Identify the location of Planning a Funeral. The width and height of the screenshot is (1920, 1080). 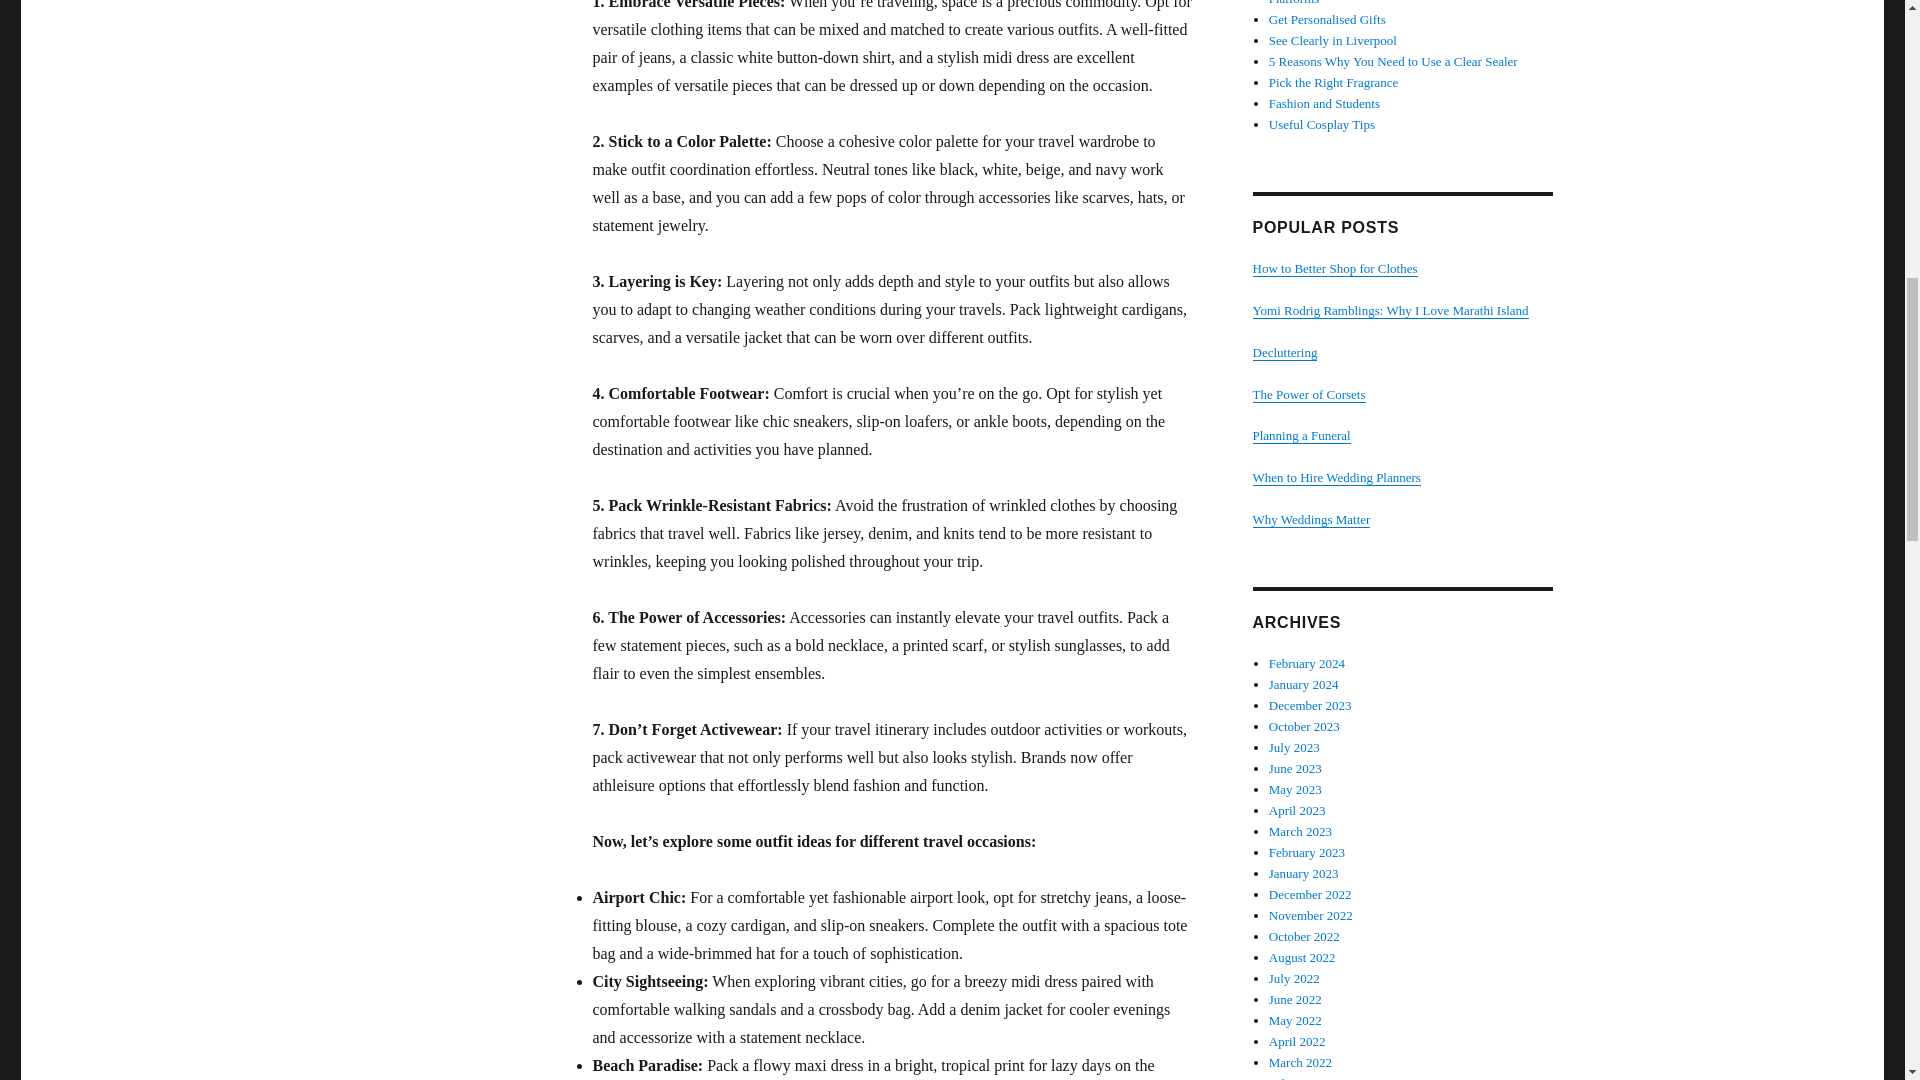
(1300, 434).